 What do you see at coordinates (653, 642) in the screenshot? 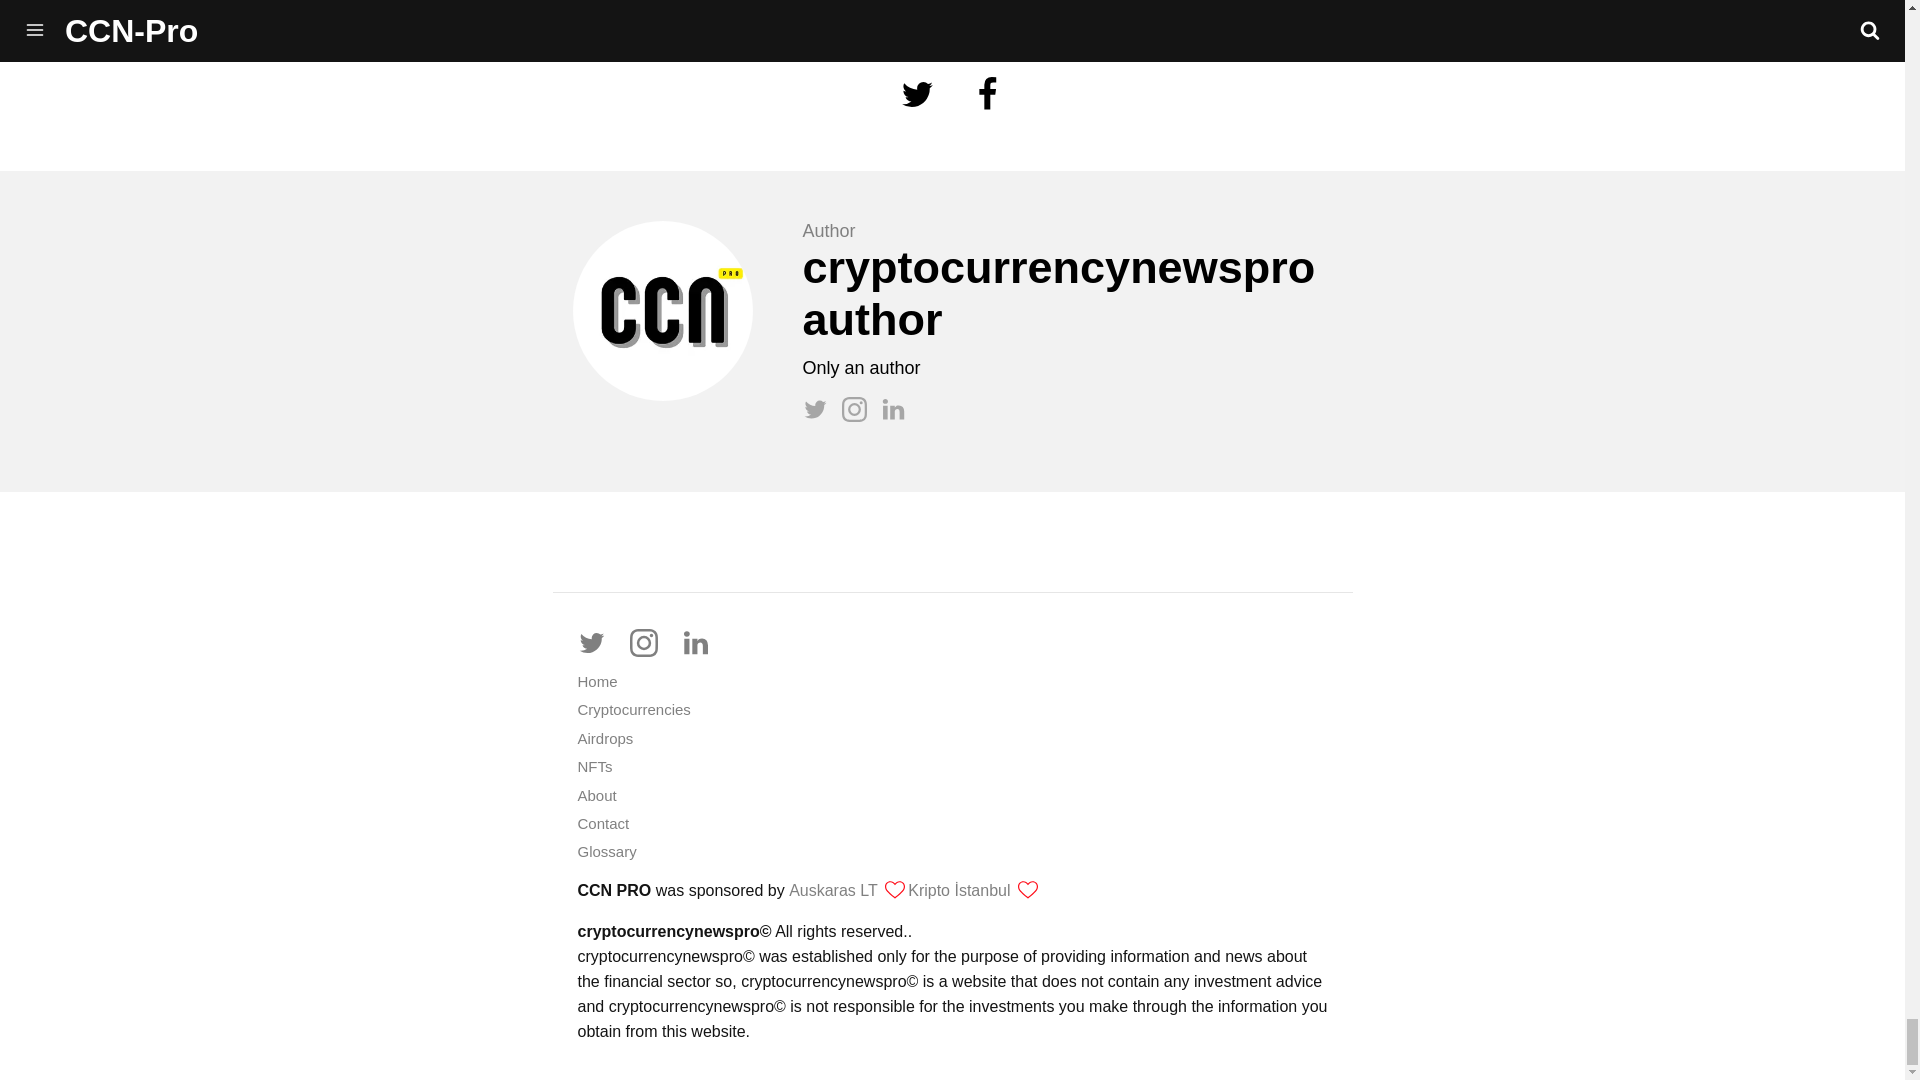
I see `Instagram` at bounding box center [653, 642].